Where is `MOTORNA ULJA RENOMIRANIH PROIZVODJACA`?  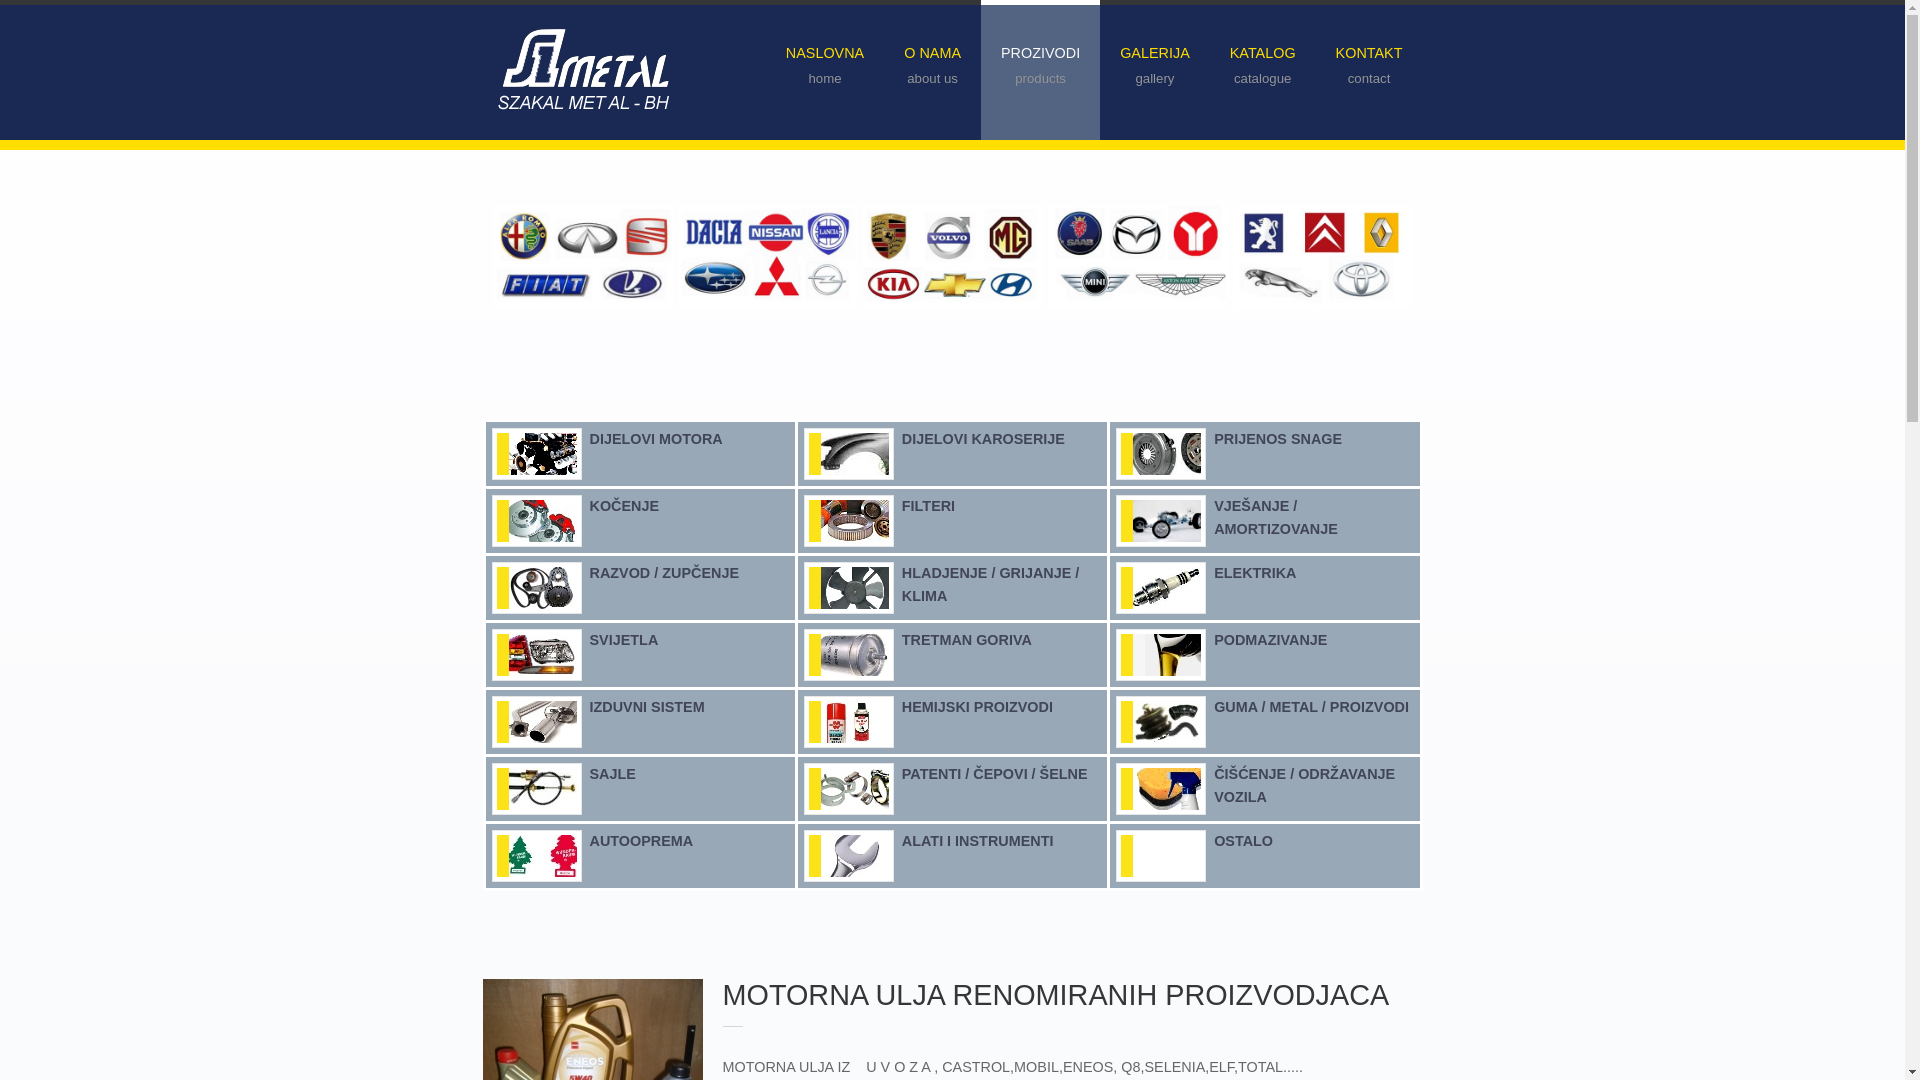 MOTORNA ULJA RENOMIRANIH PROIZVODJACA is located at coordinates (1056, 995).